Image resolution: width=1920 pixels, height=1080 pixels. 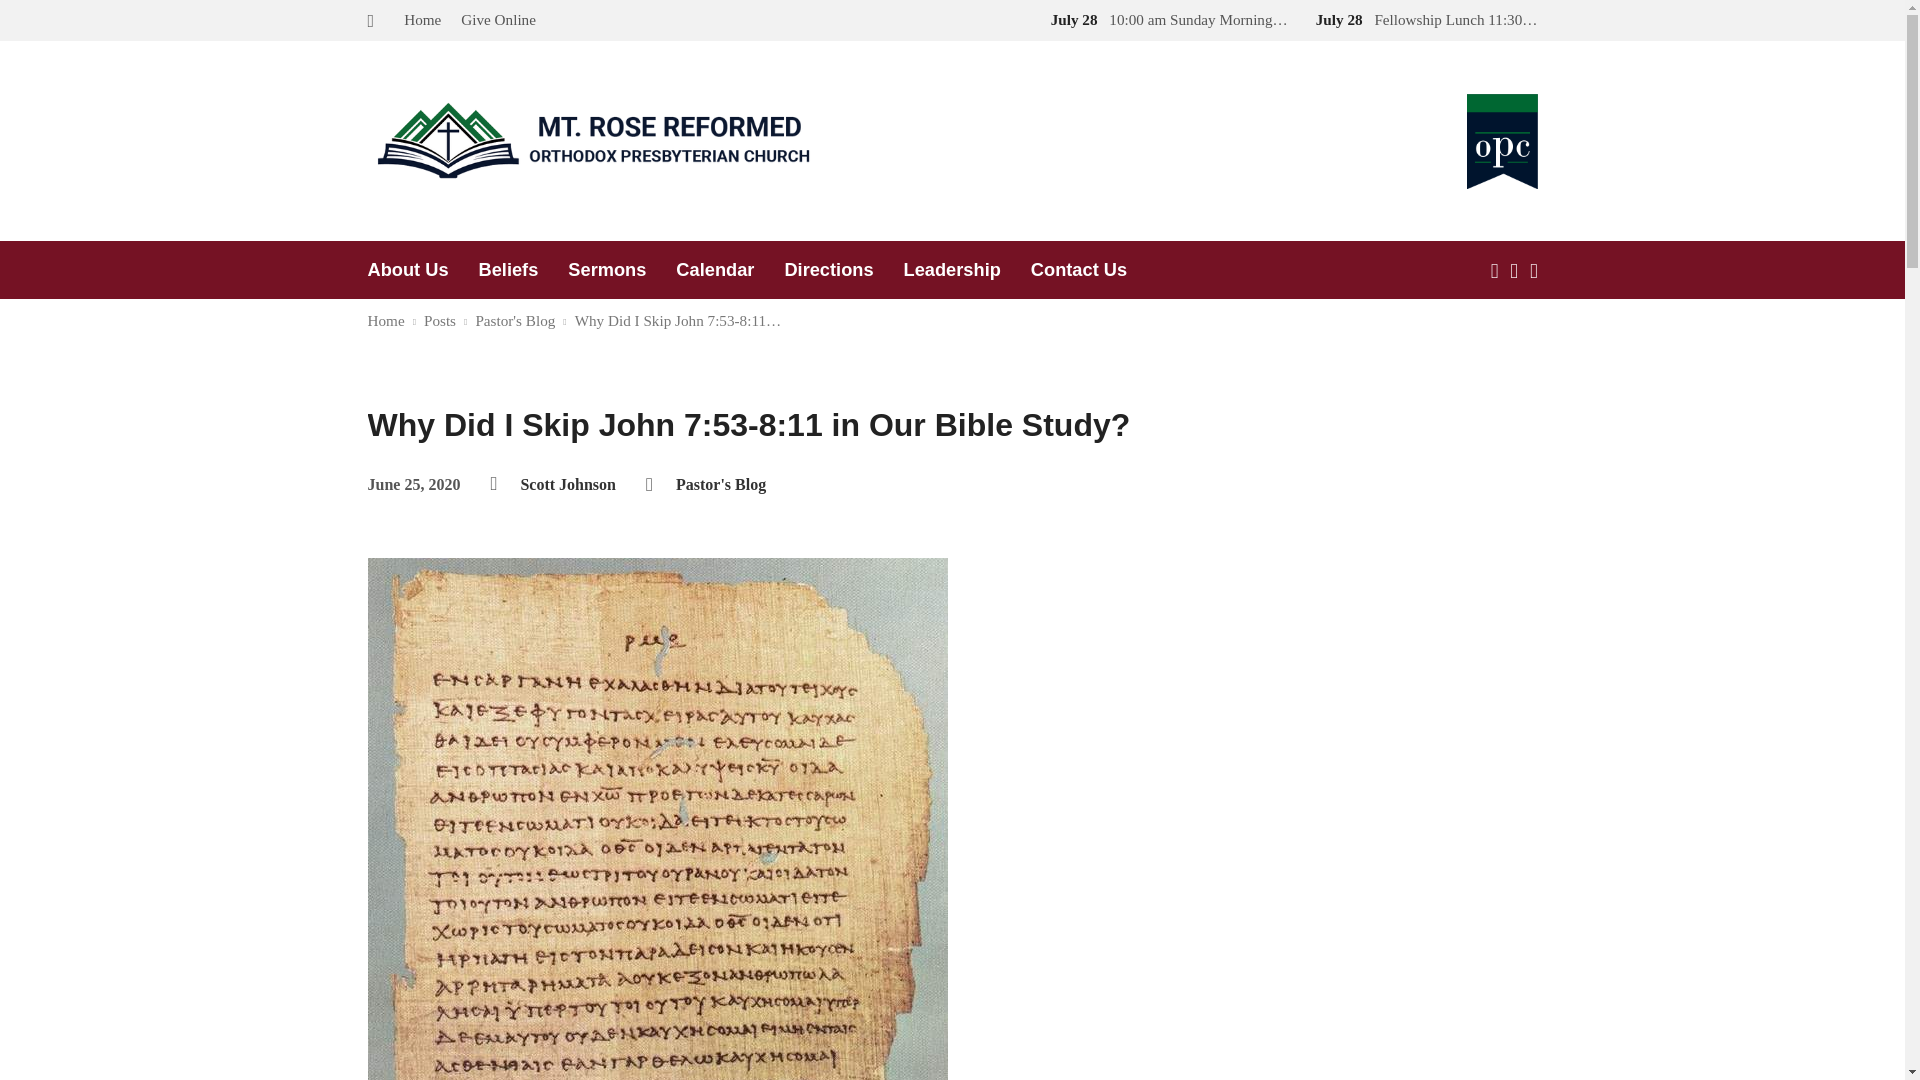 I want to click on Pastor's Blog, so click(x=514, y=320).